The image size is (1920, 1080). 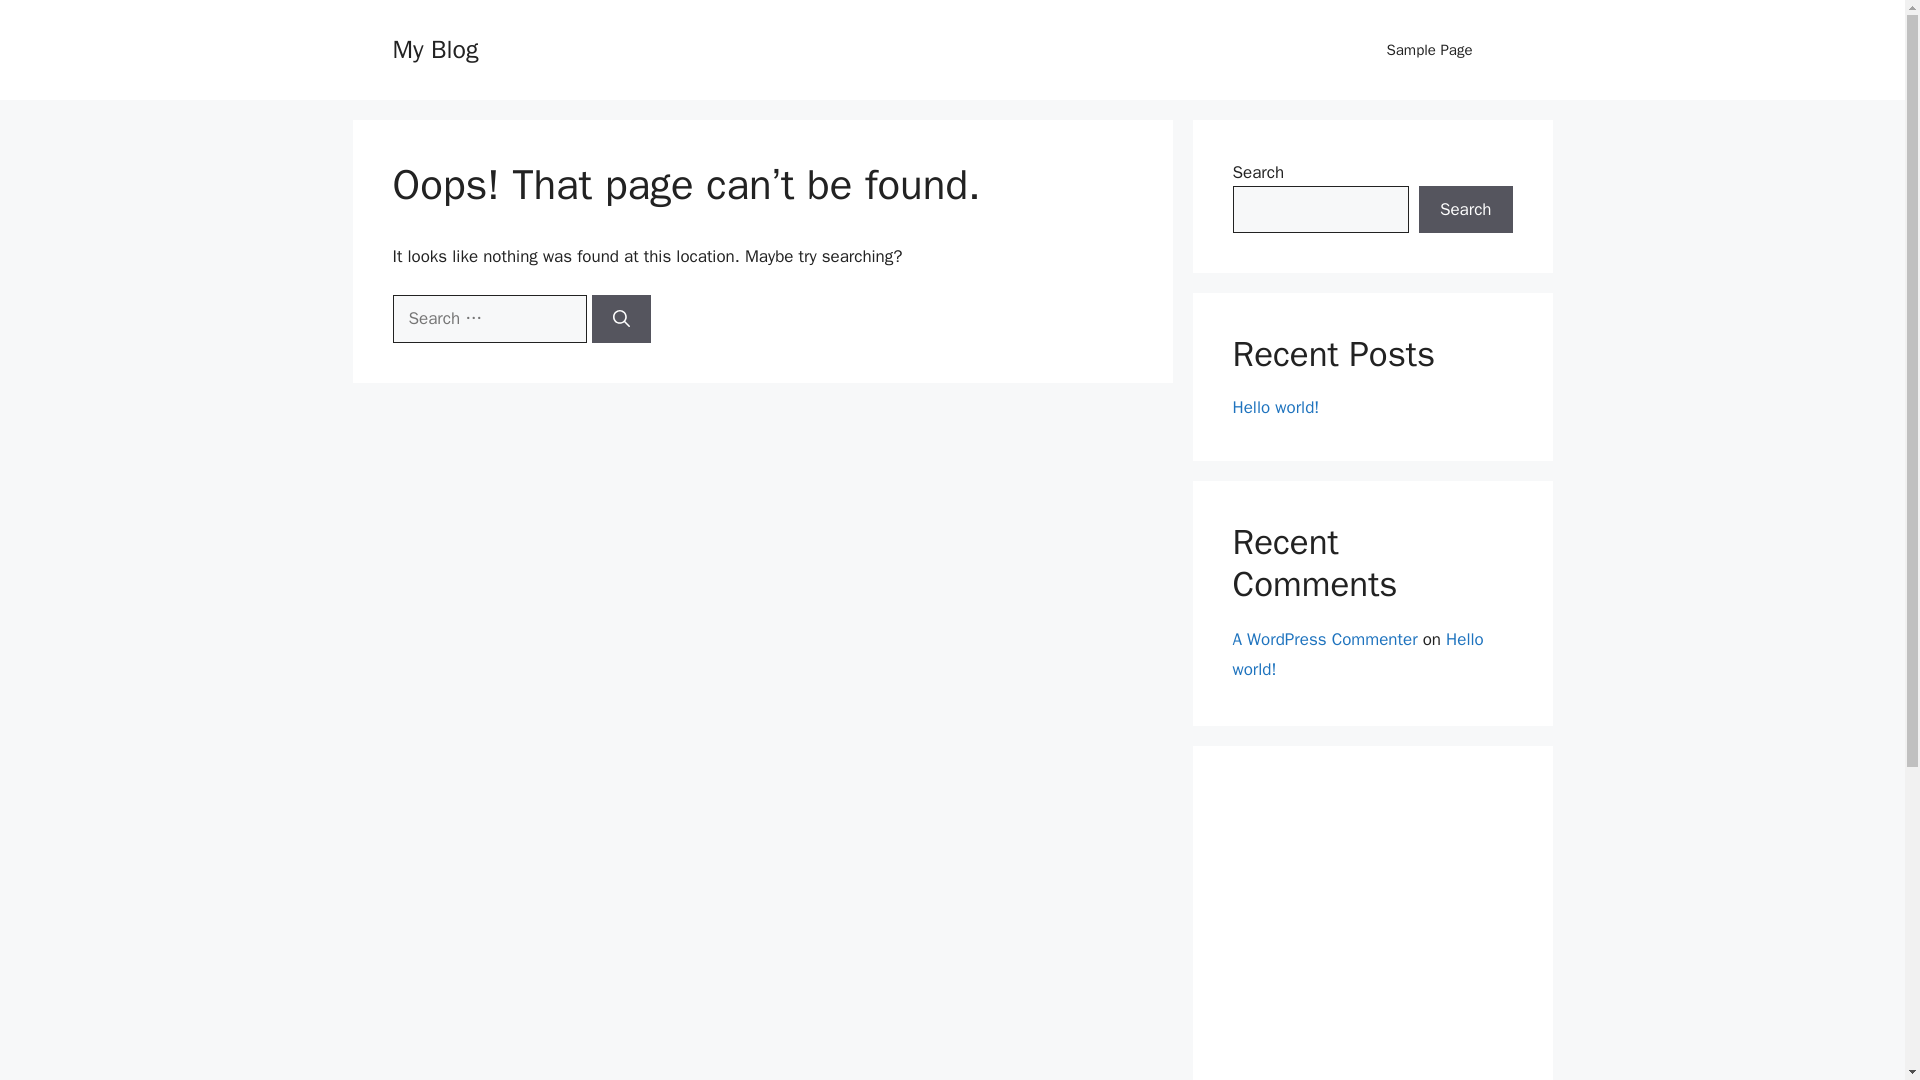 What do you see at coordinates (434, 48) in the screenshot?
I see `My Blog` at bounding box center [434, 48].